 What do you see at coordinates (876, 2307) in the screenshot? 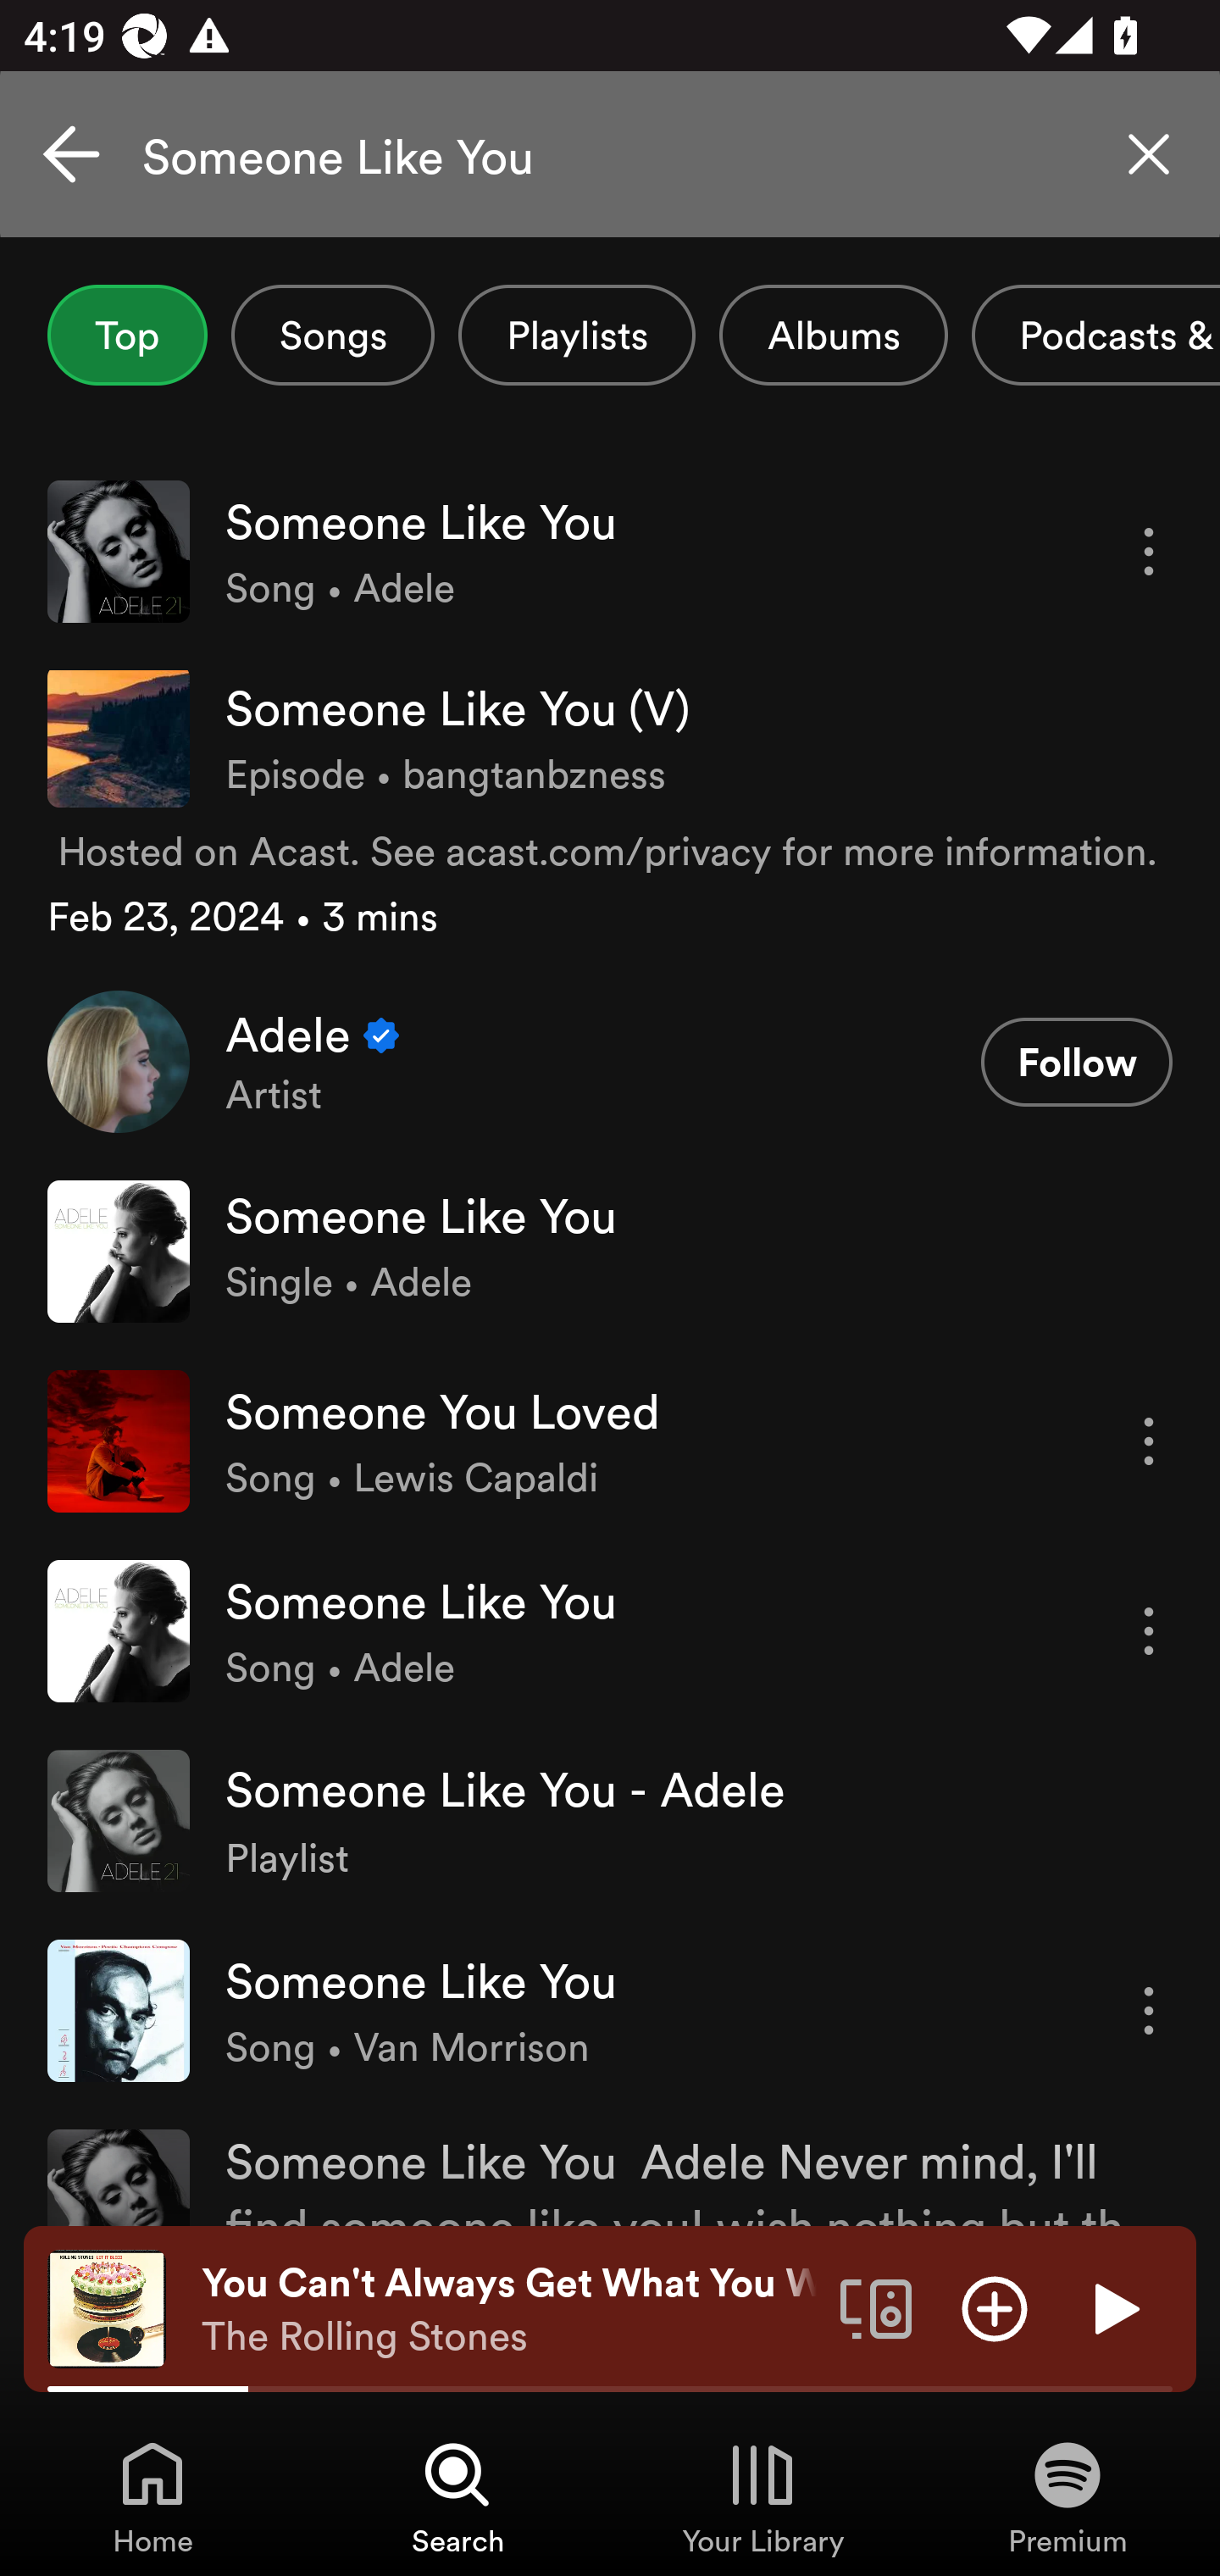
I see `Connect to a device. Opens the devices menu` at bounding box center [876, 2307].